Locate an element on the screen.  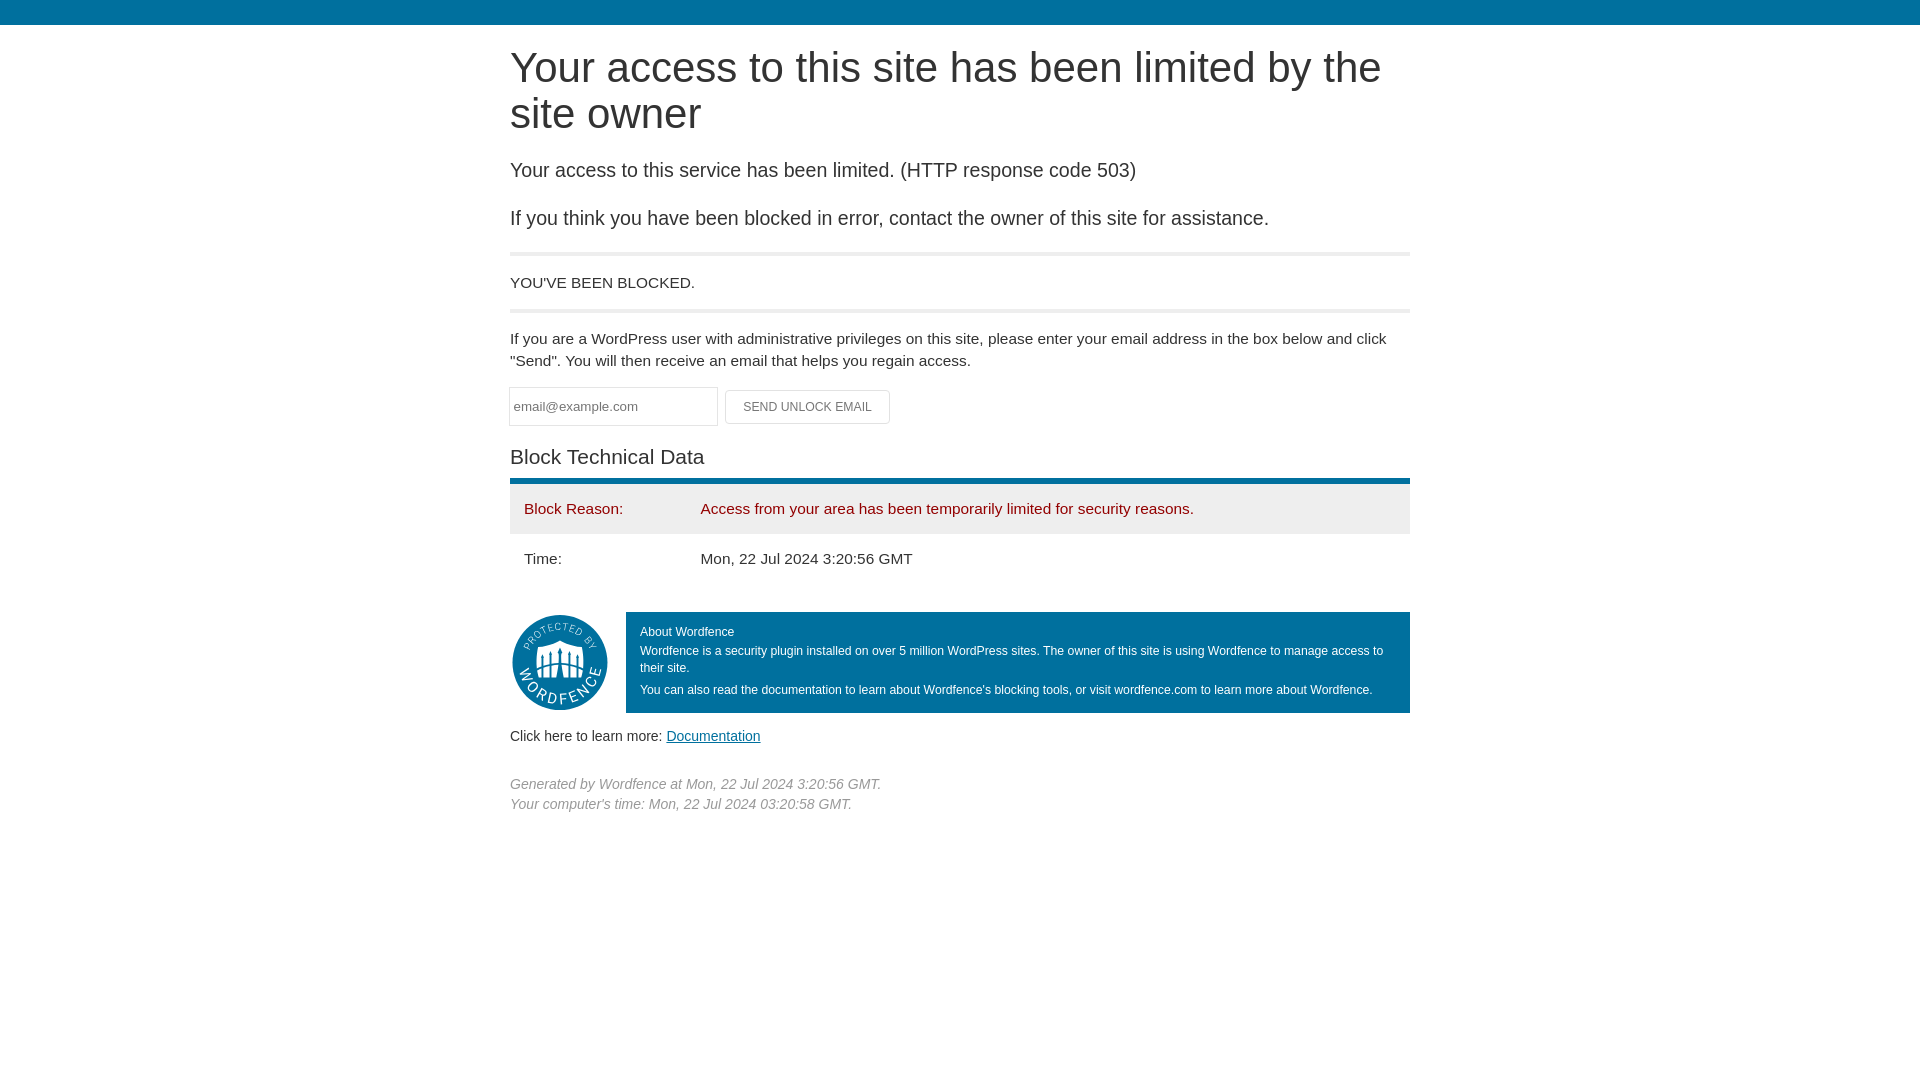
Send Unlock Email is located at coordinates (808, 406).